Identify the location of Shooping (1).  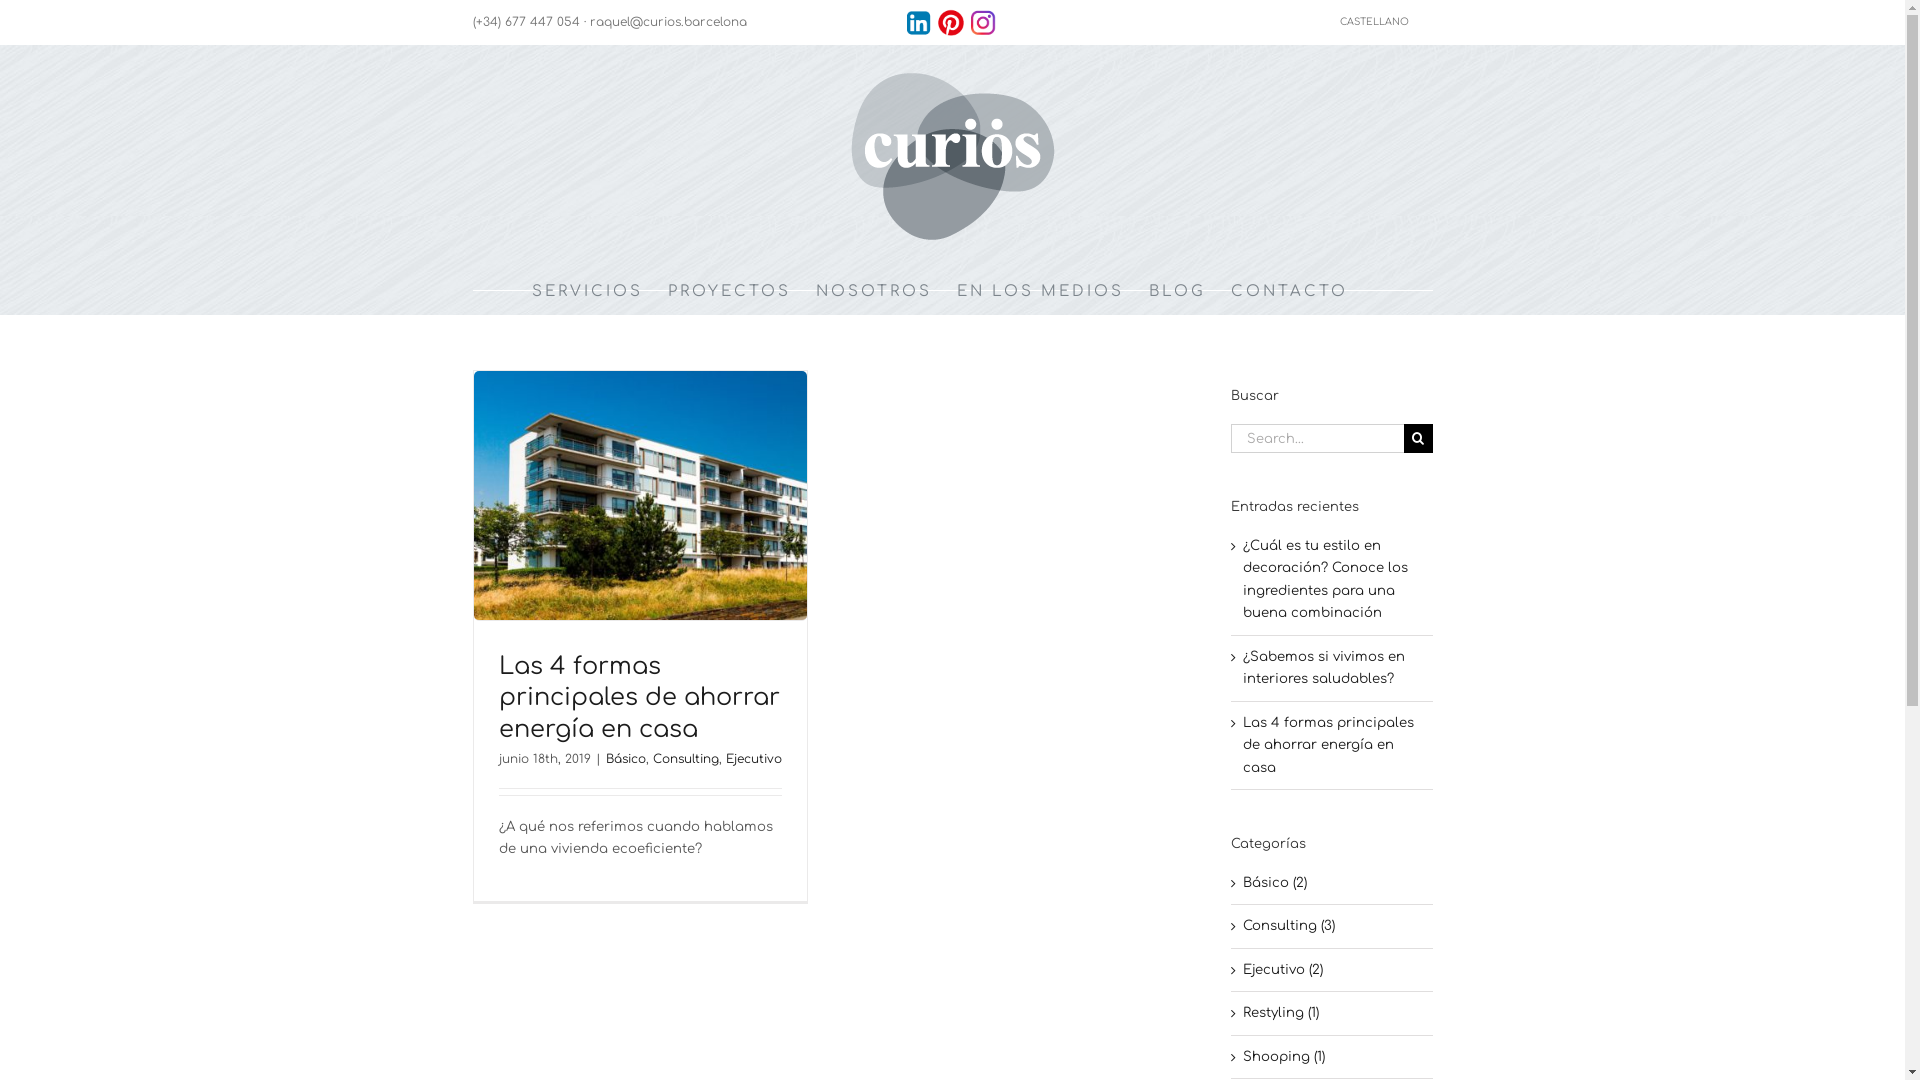
(1333, 1057).